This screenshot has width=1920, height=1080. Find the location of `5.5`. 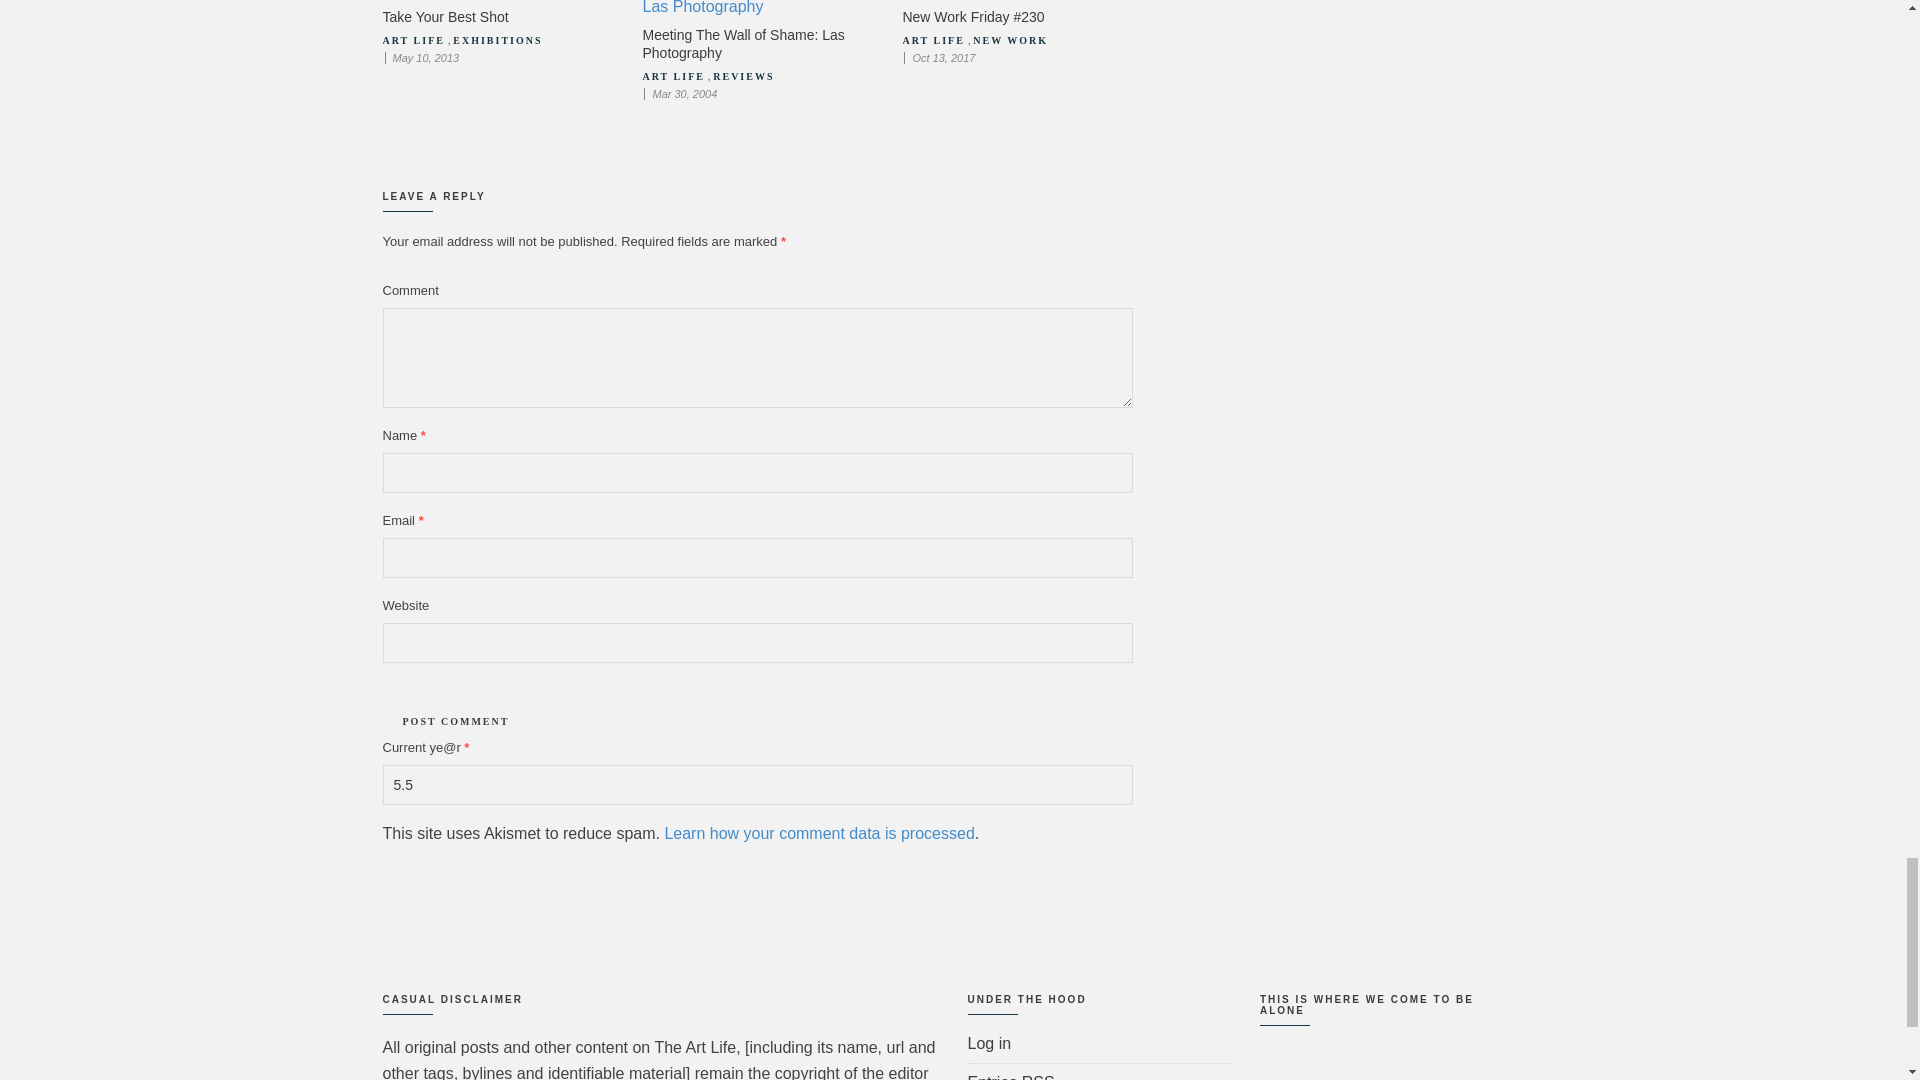

5.5 is located at coordinates (757, 784).